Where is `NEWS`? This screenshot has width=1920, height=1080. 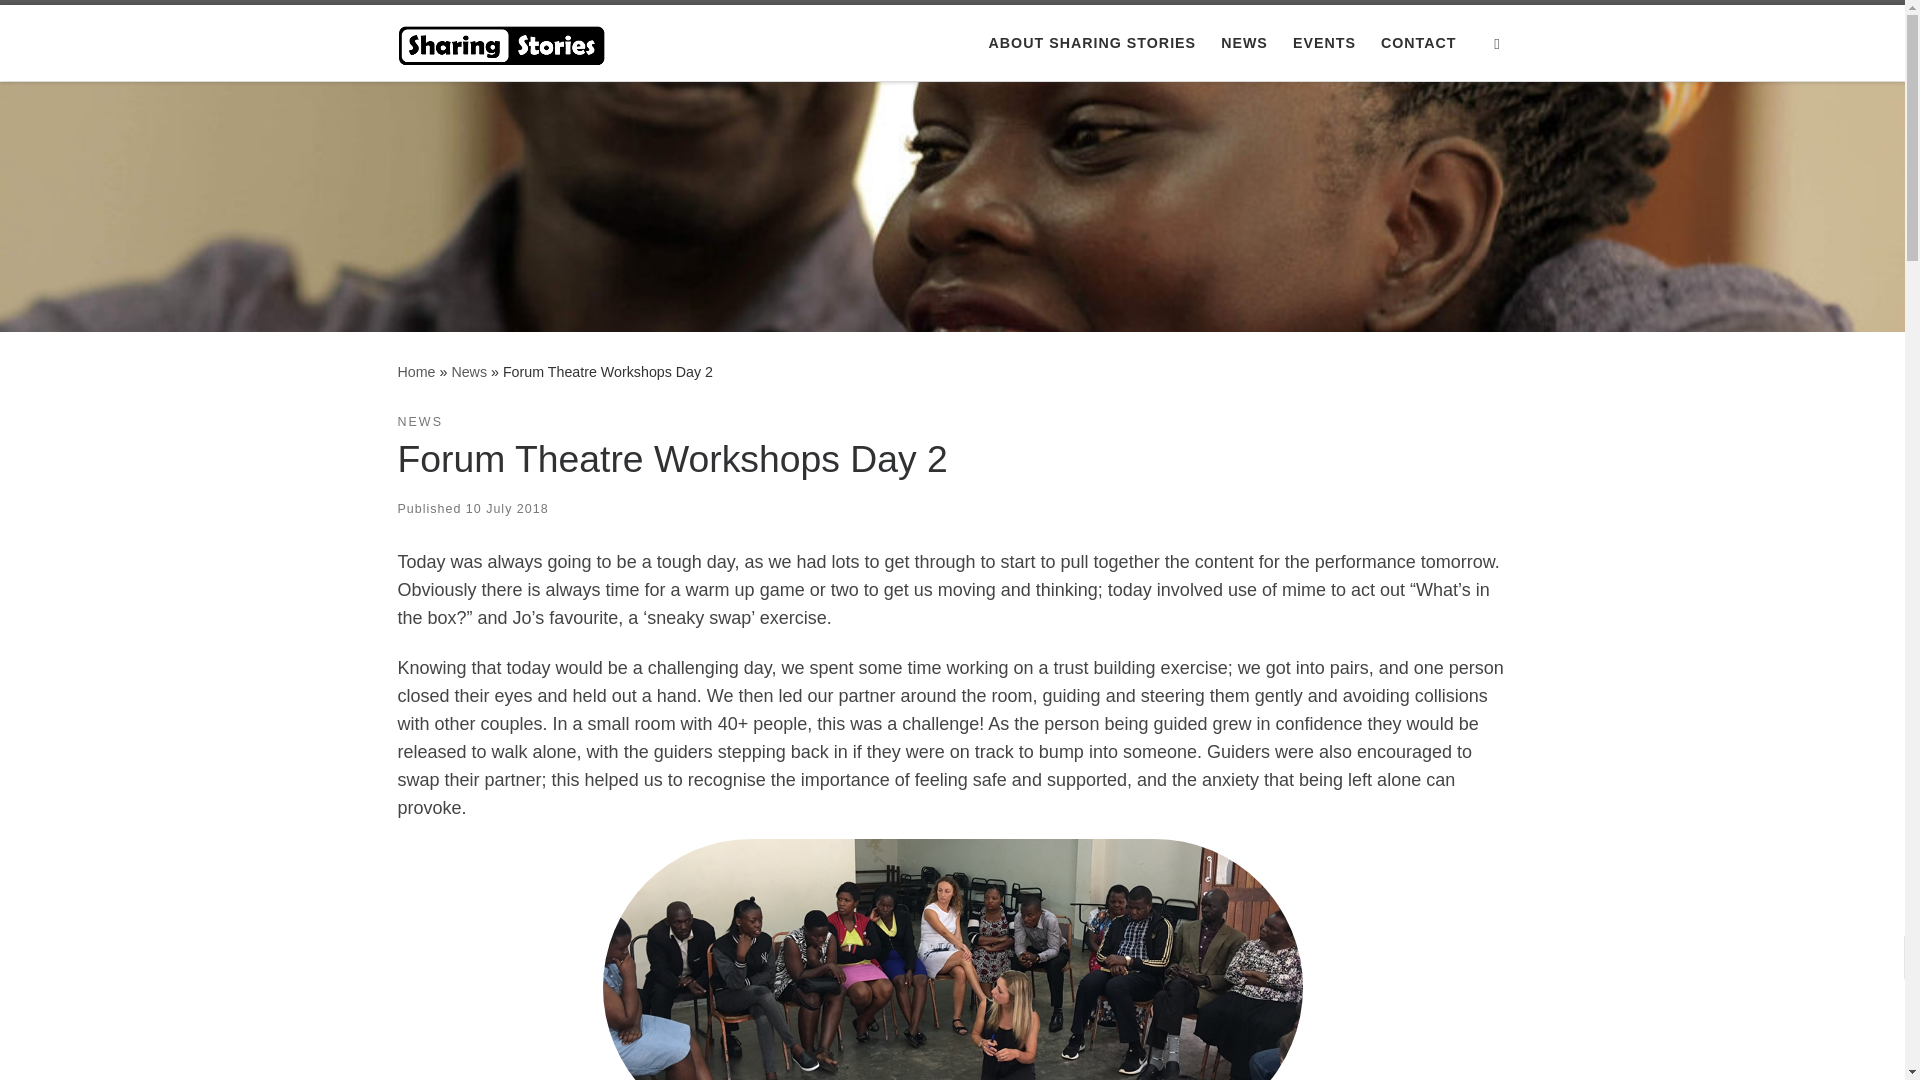 NEWS is located at coordinates (1244, 42).